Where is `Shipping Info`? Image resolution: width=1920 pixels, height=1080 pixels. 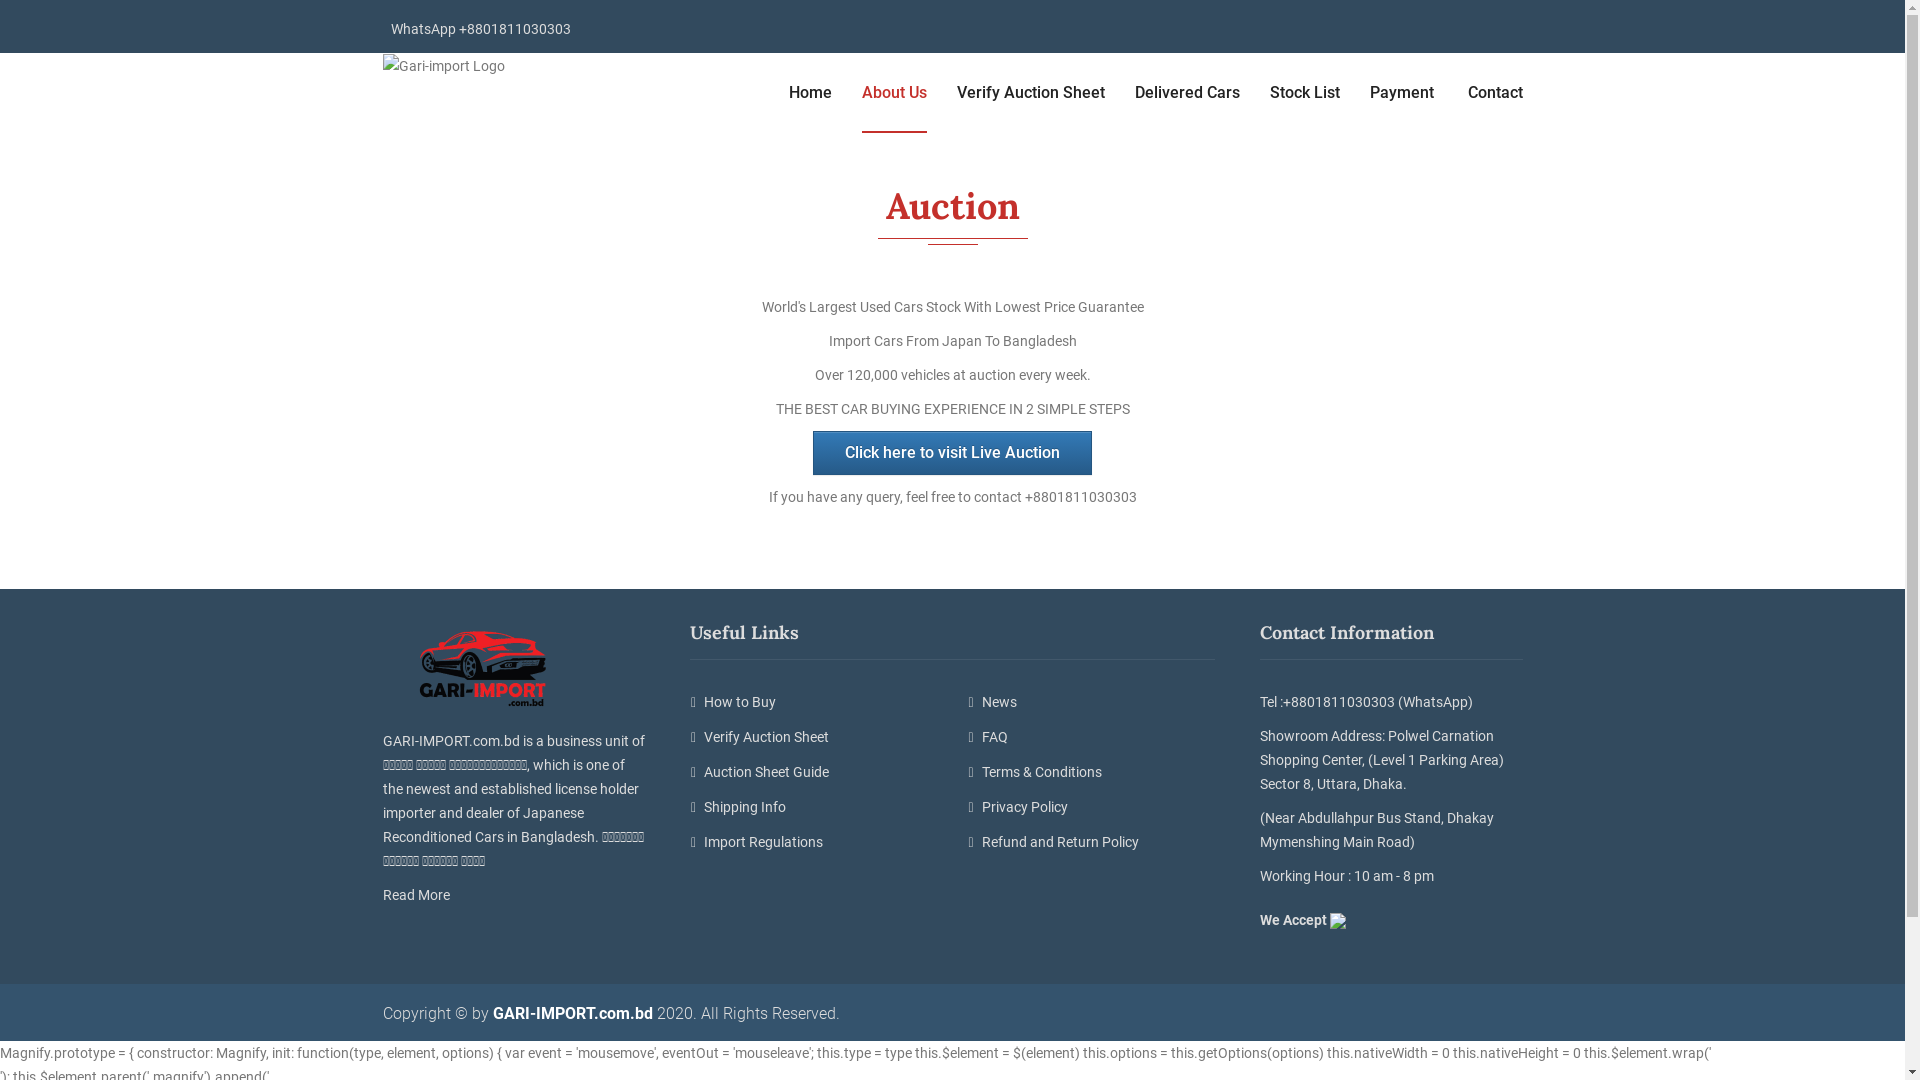 Shipping Info is located at coordinates (814, 808).